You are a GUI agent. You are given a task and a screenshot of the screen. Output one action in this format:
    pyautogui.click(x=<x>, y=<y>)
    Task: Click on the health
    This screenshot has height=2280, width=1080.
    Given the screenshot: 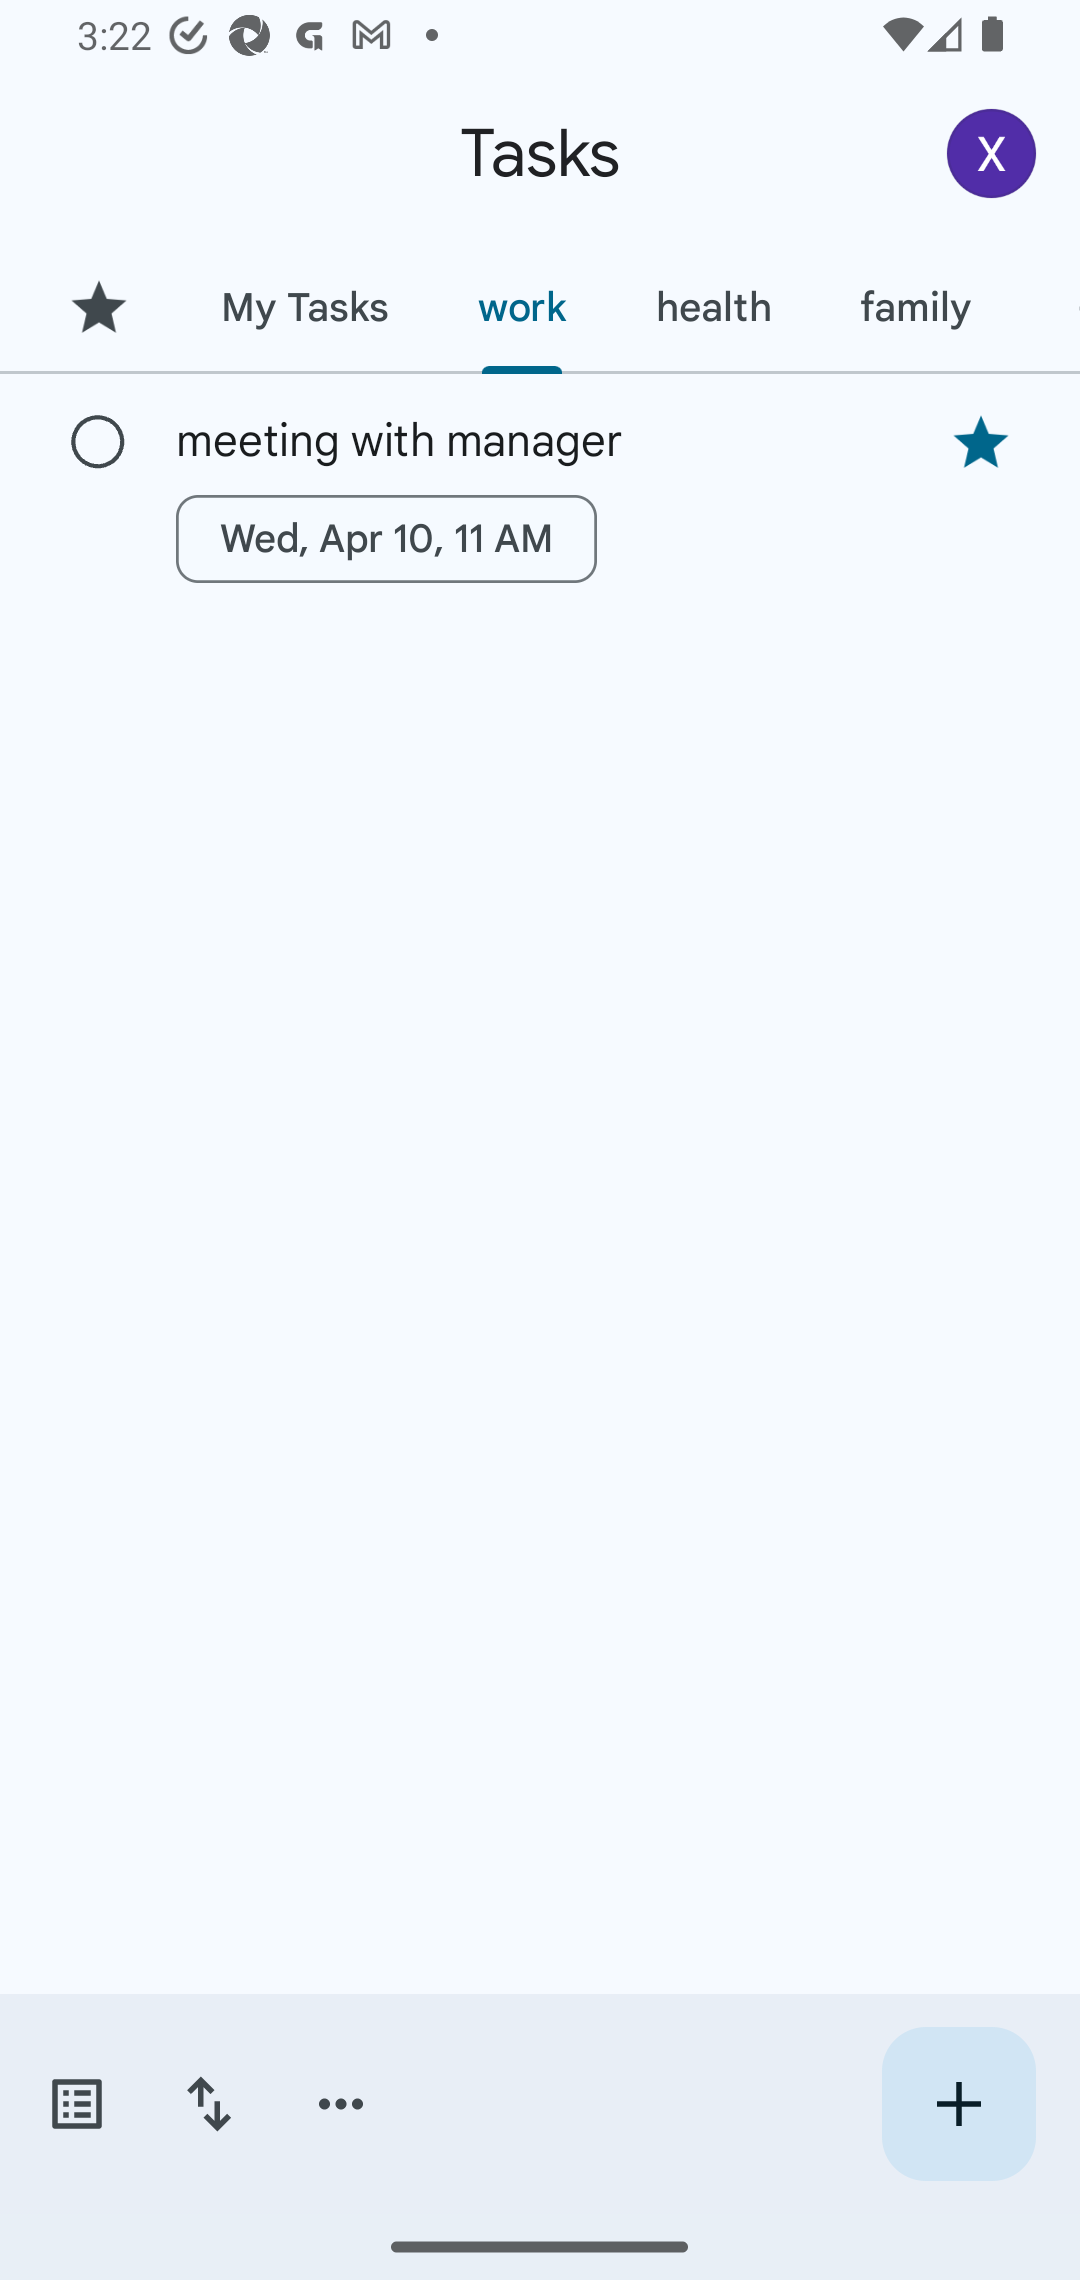 What is the action you would take?
    pyautogui.click(x=713, y=307)
    